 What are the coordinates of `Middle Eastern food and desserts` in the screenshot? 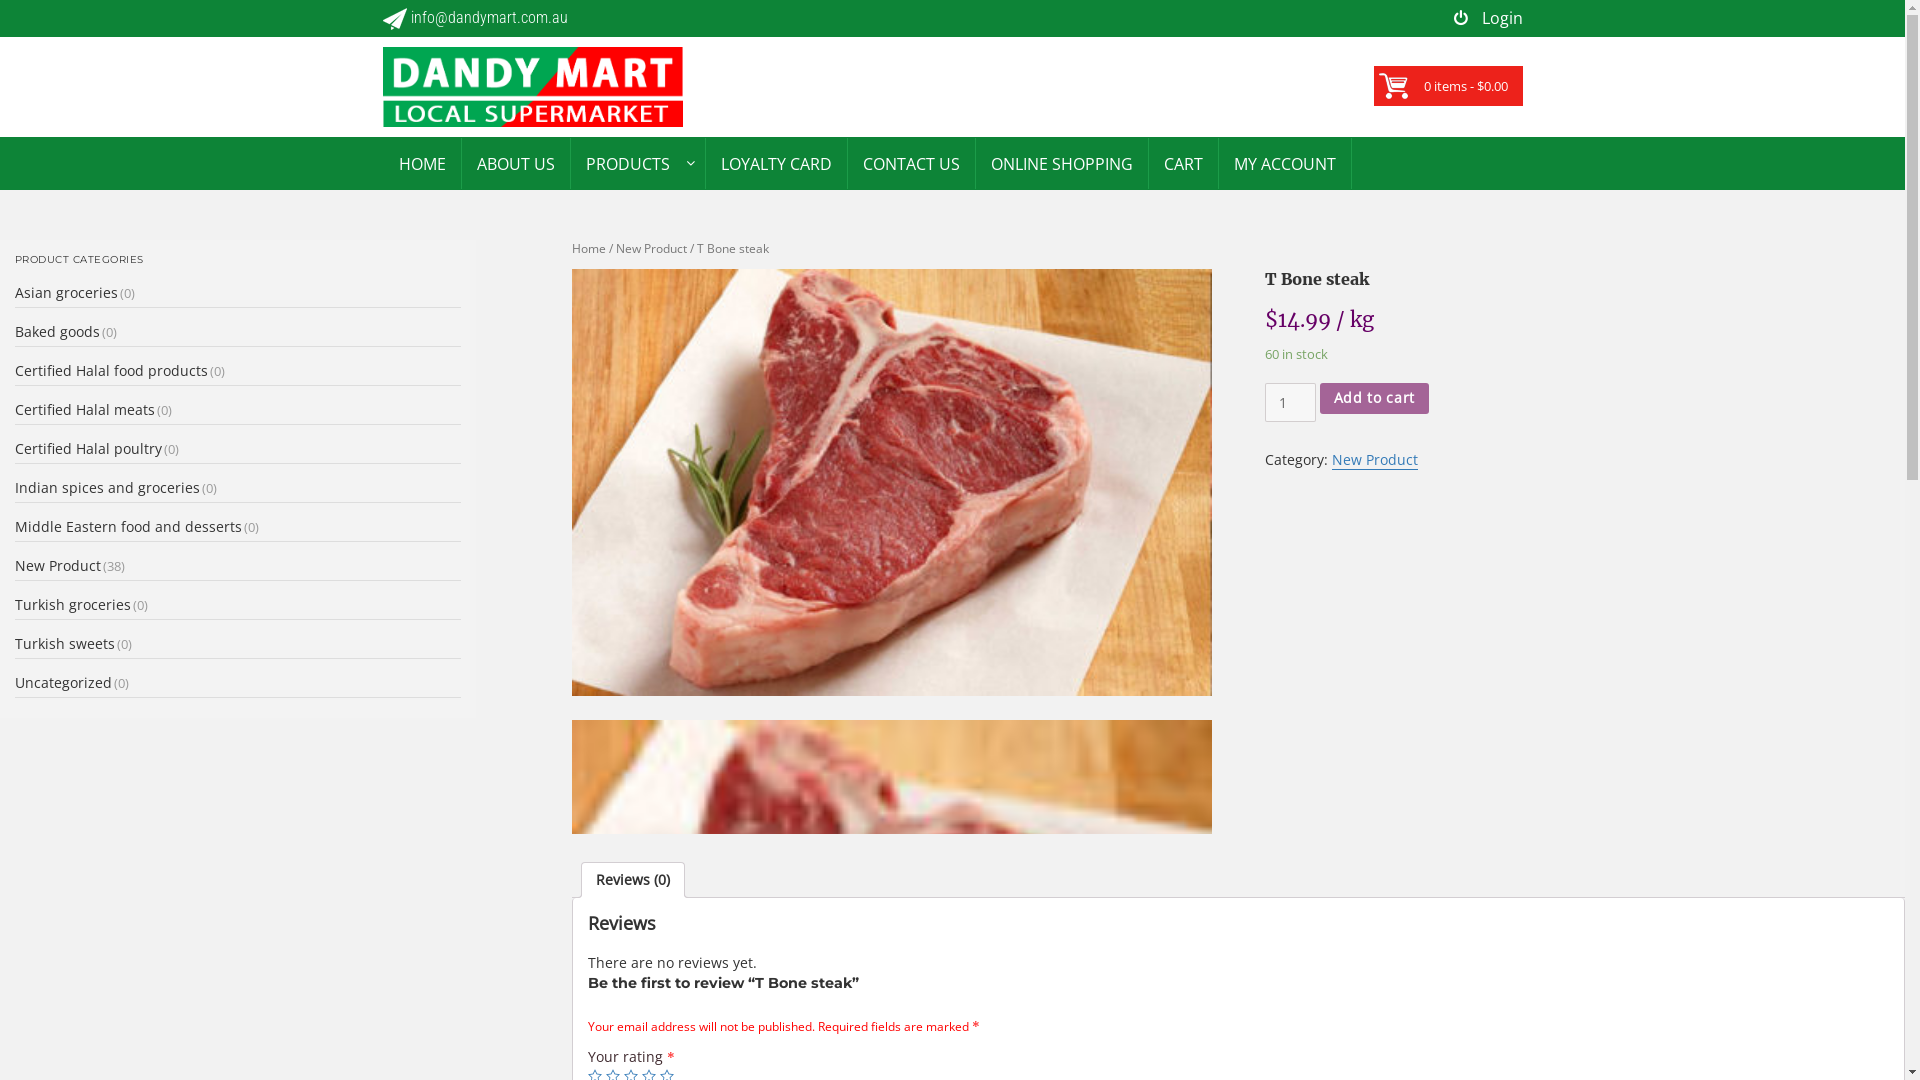 It's located at (128, 526).